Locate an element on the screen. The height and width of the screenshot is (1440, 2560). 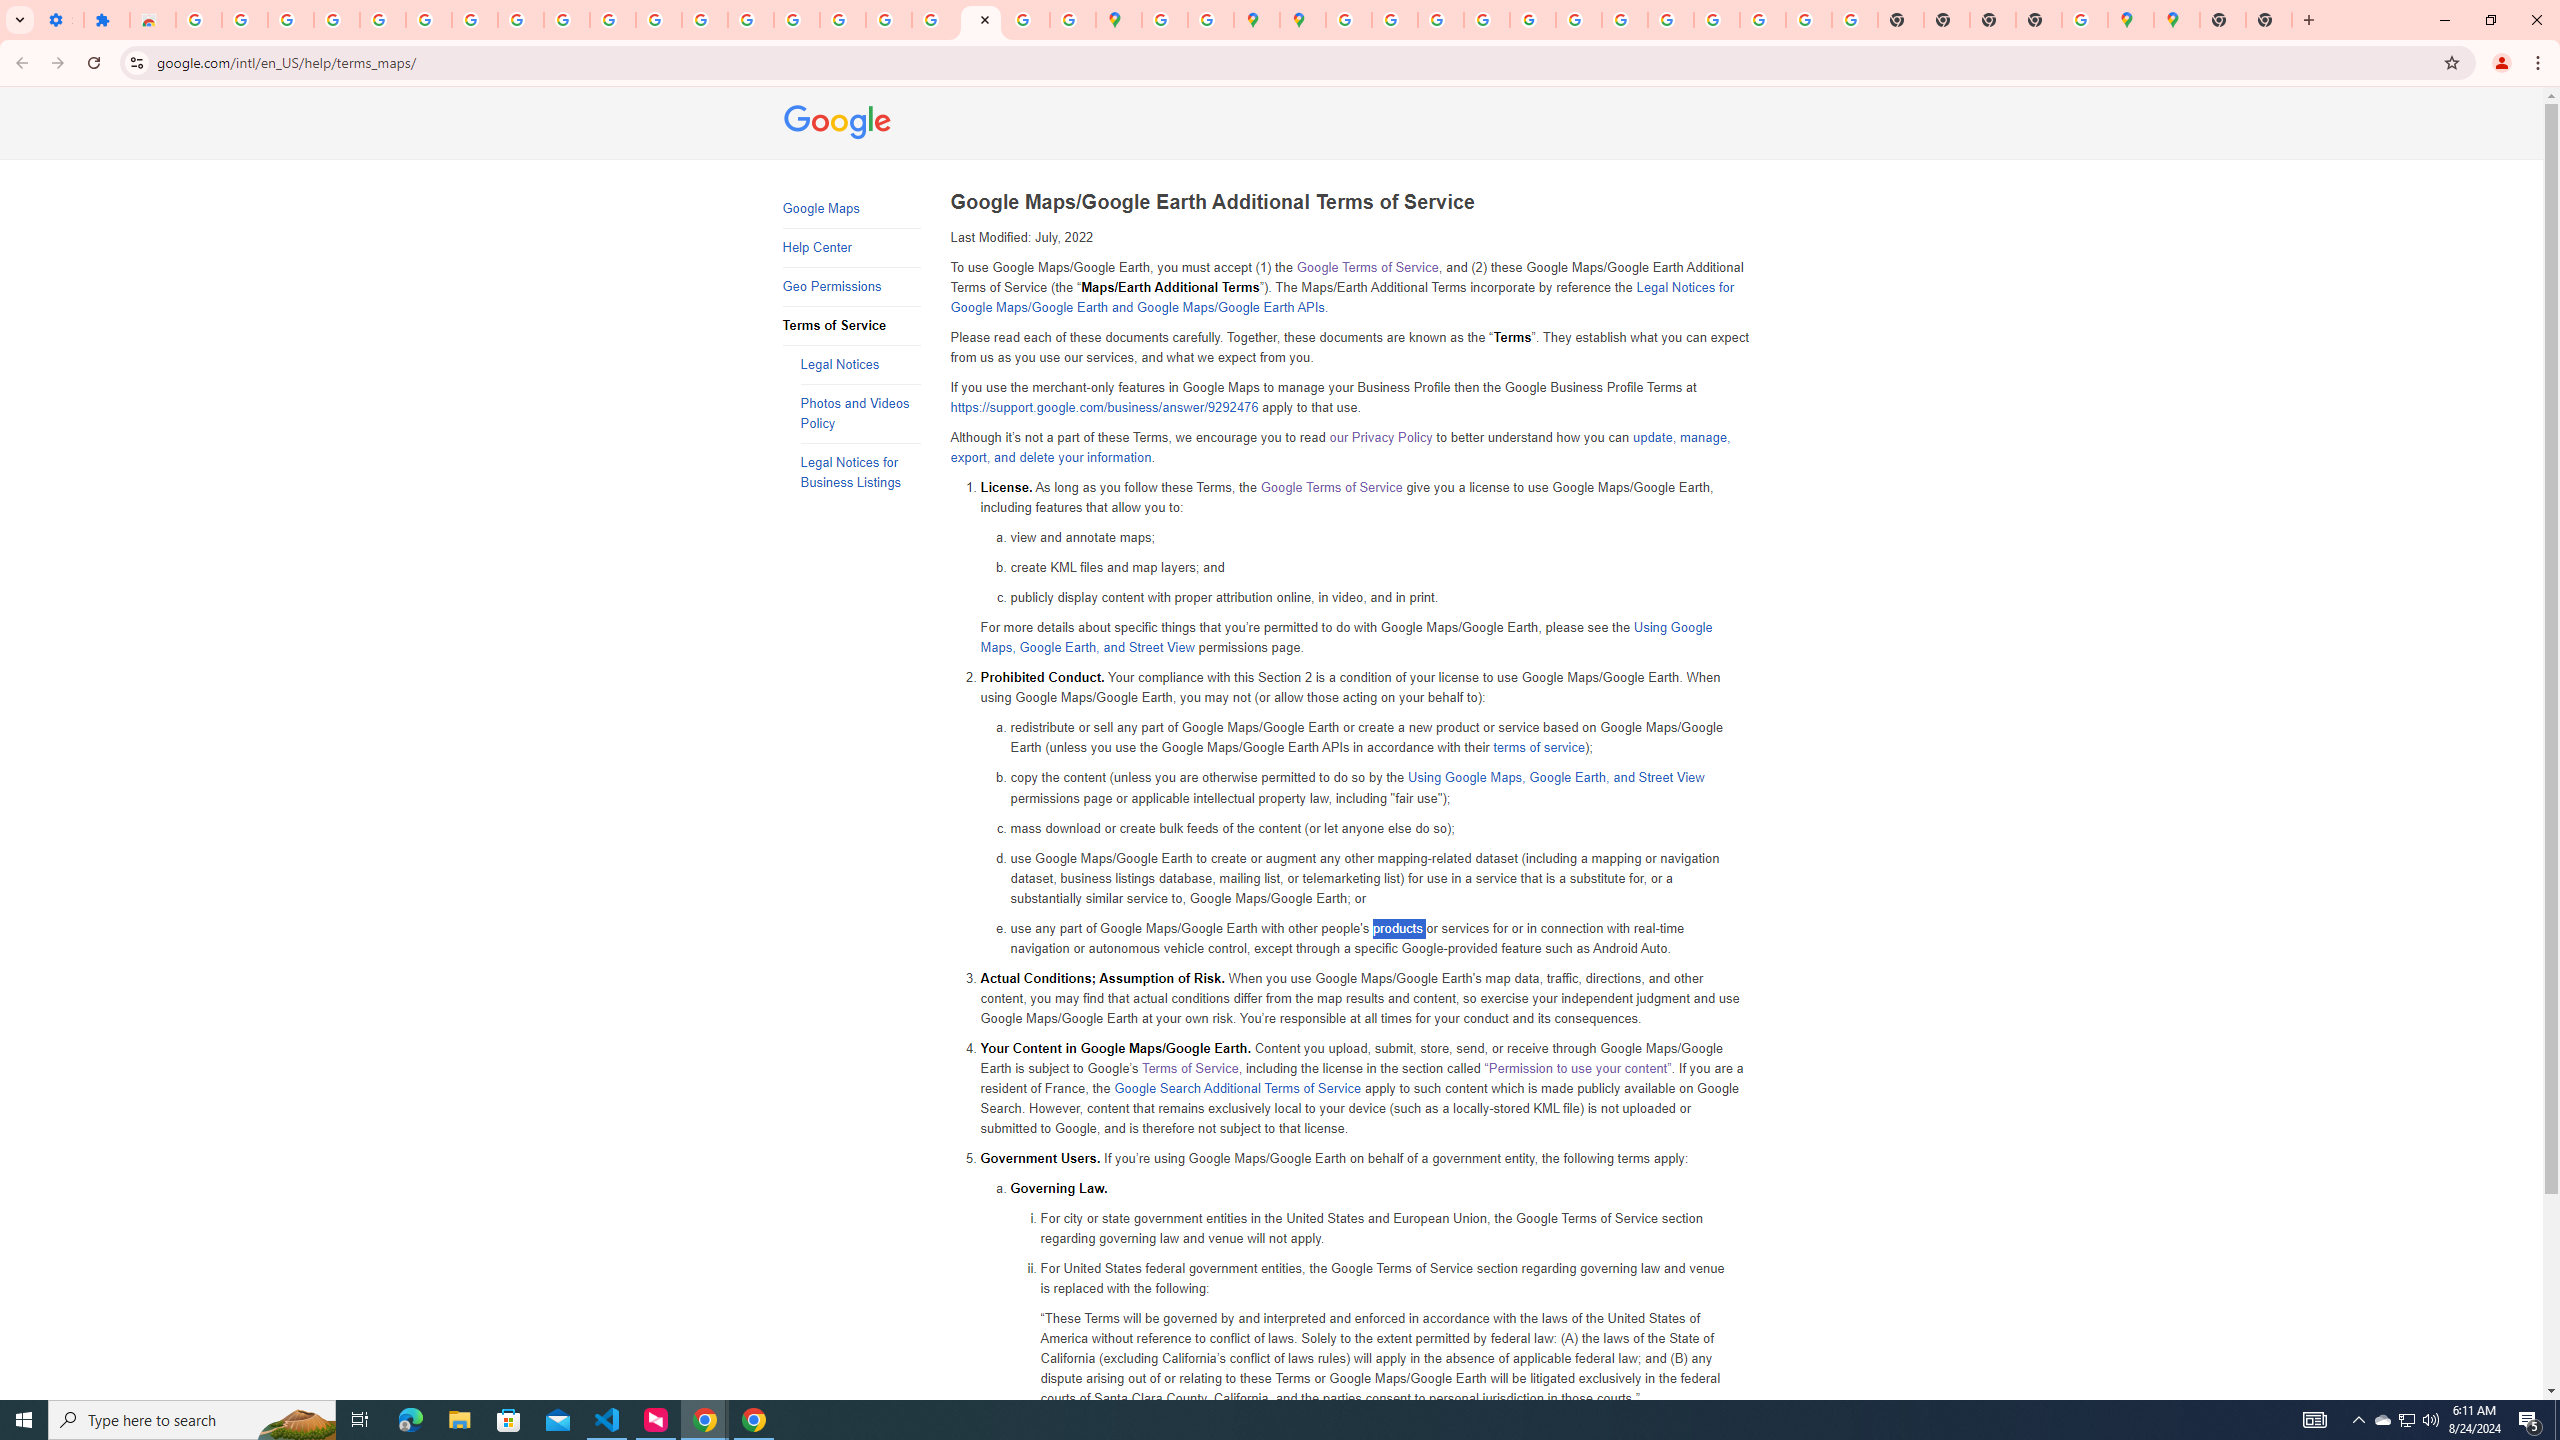
Help Center is located at coordinates (850, 248).